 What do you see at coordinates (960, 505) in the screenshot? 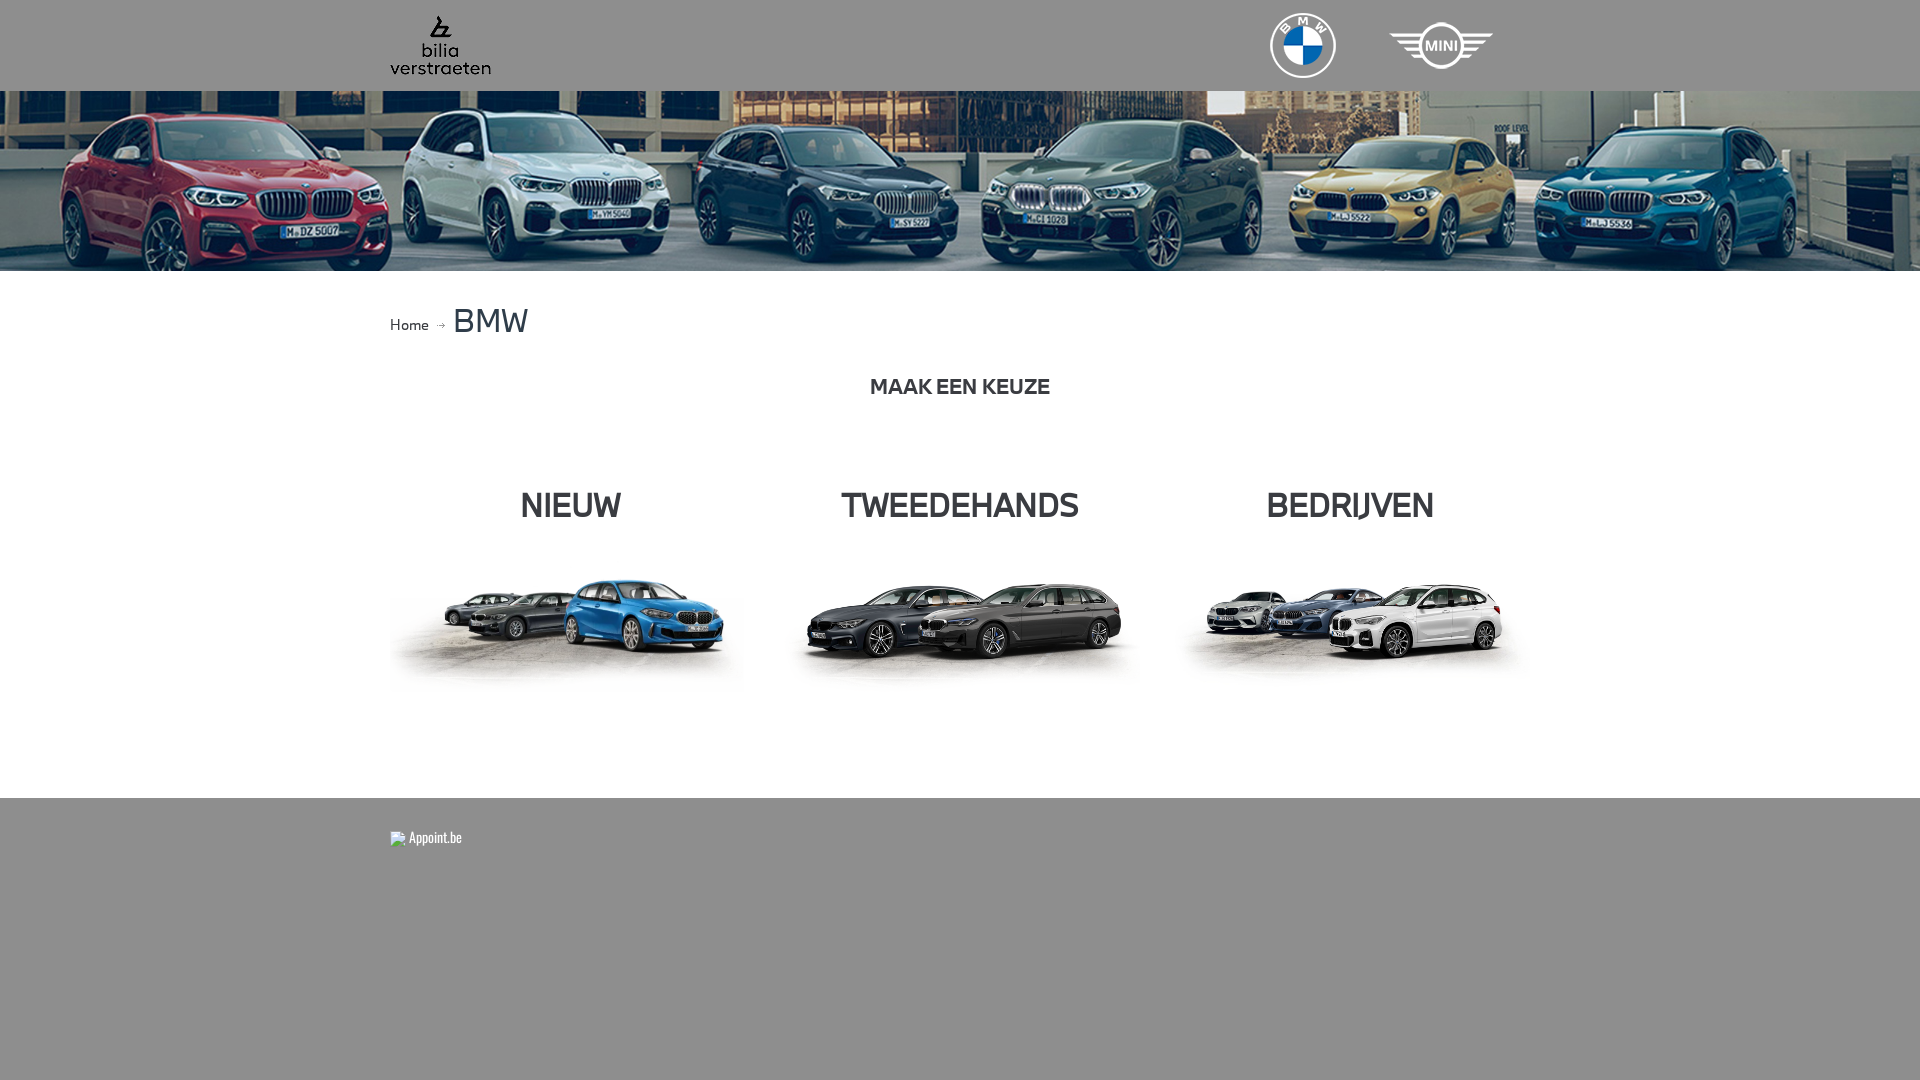
I see `TWEEDEHANDS` at bounding box center [960, 505].